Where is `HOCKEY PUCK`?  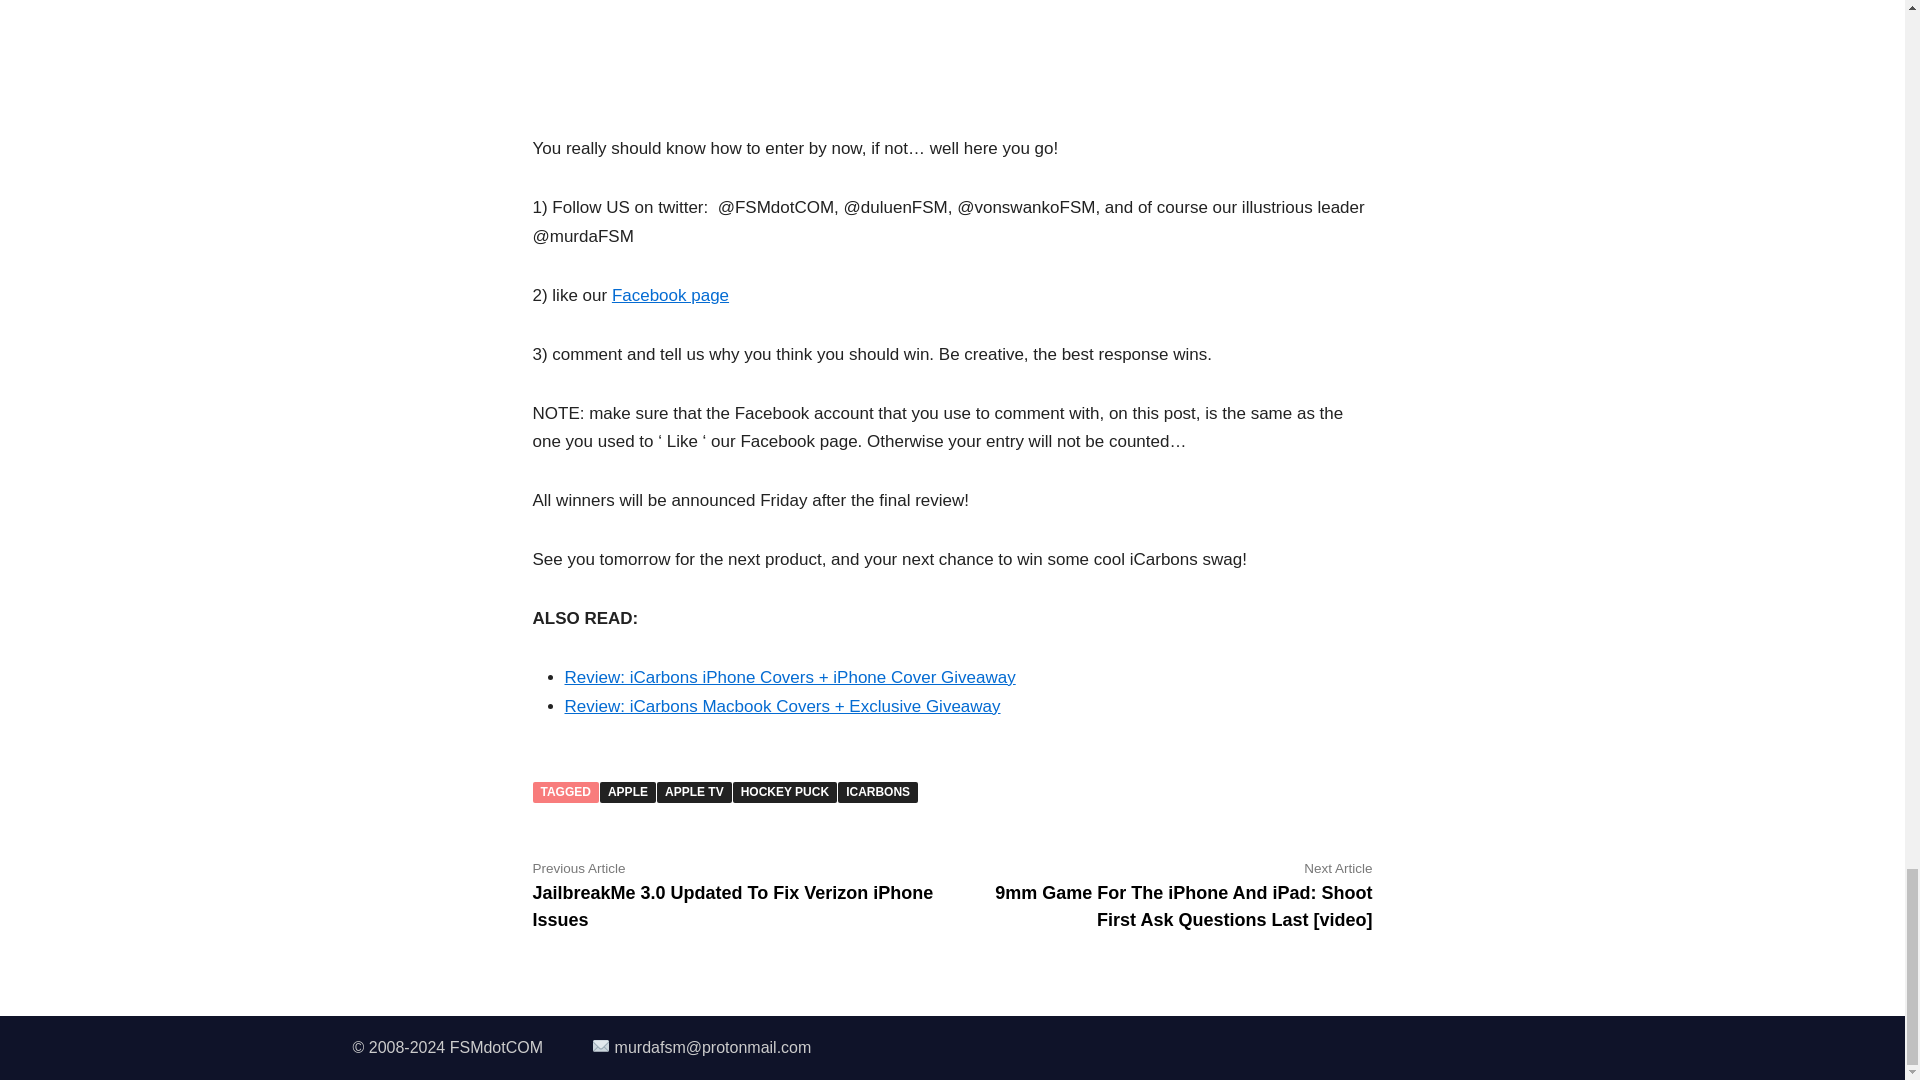
HOCKEY PUCK is located at coordinates (785, 792).